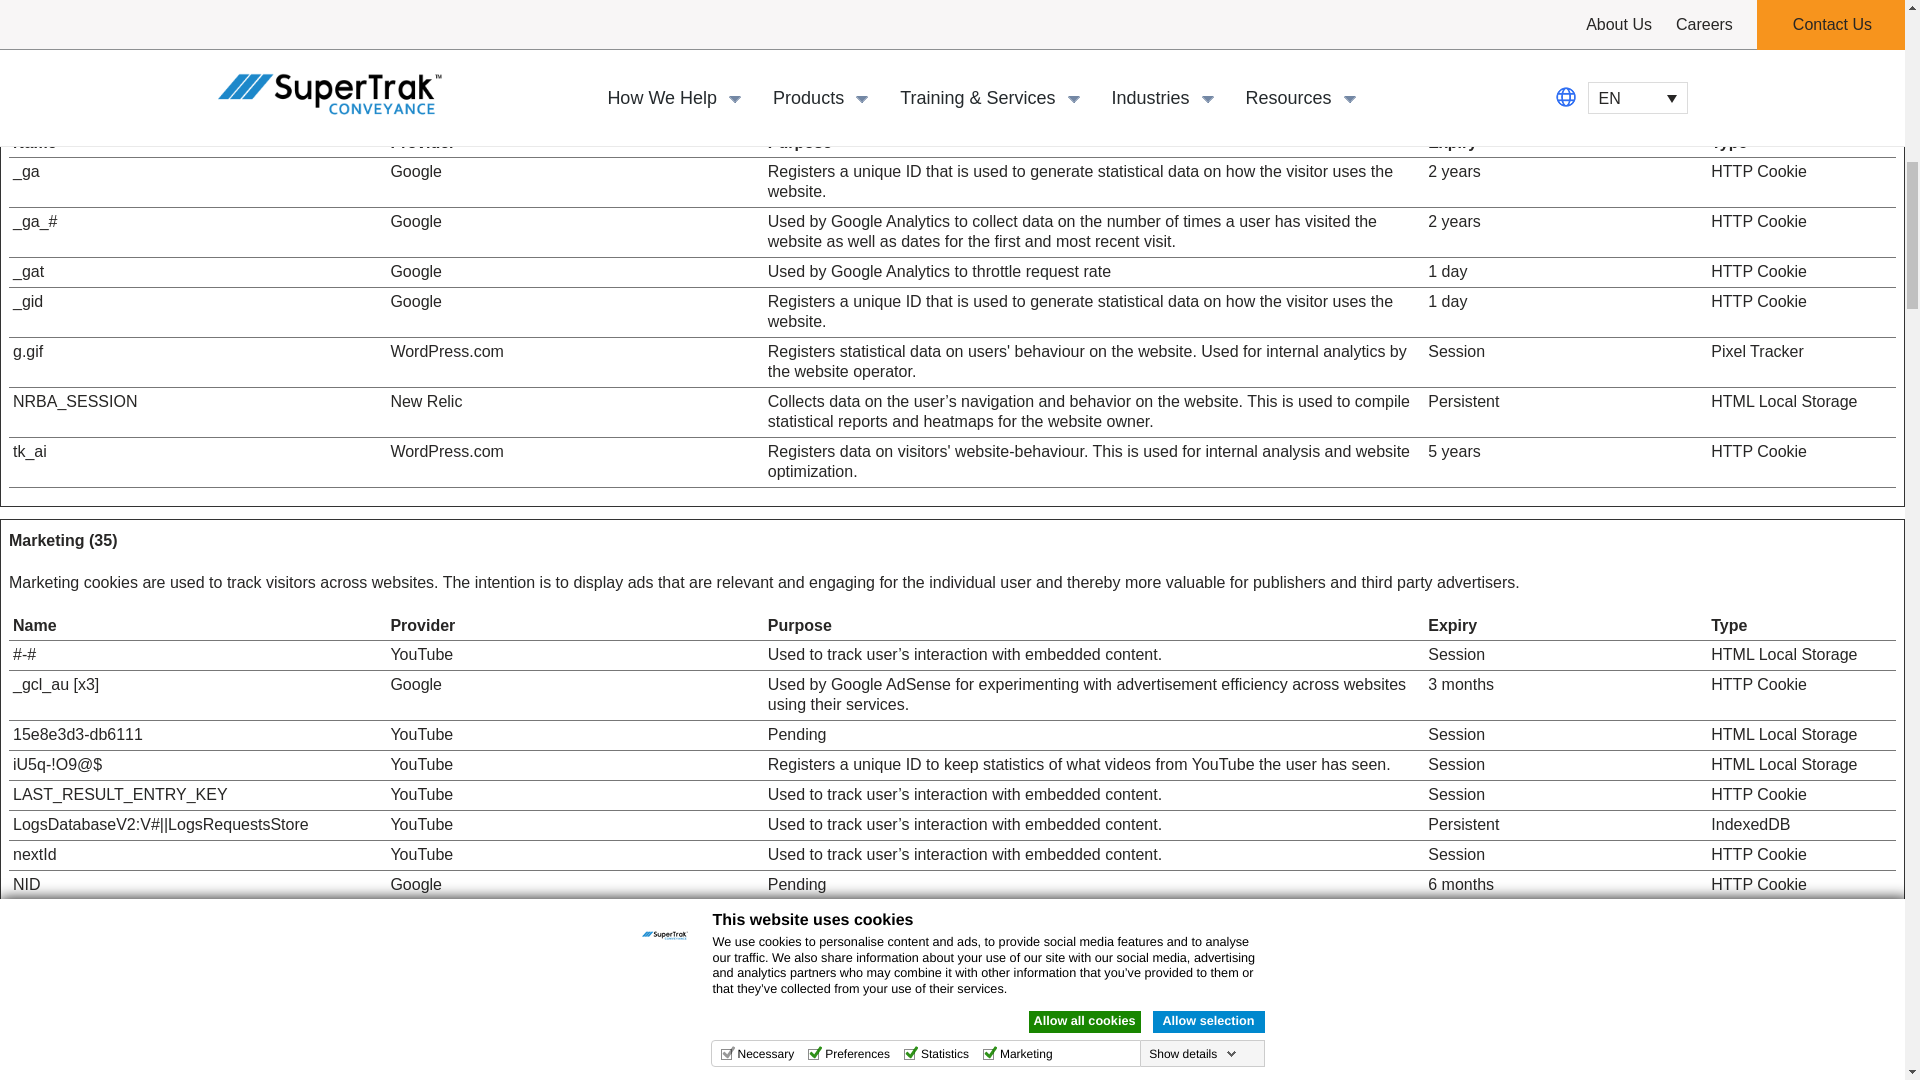 The width and height of the screenshot is (1920, 1080). I want to click on Google, so click(415, 684).